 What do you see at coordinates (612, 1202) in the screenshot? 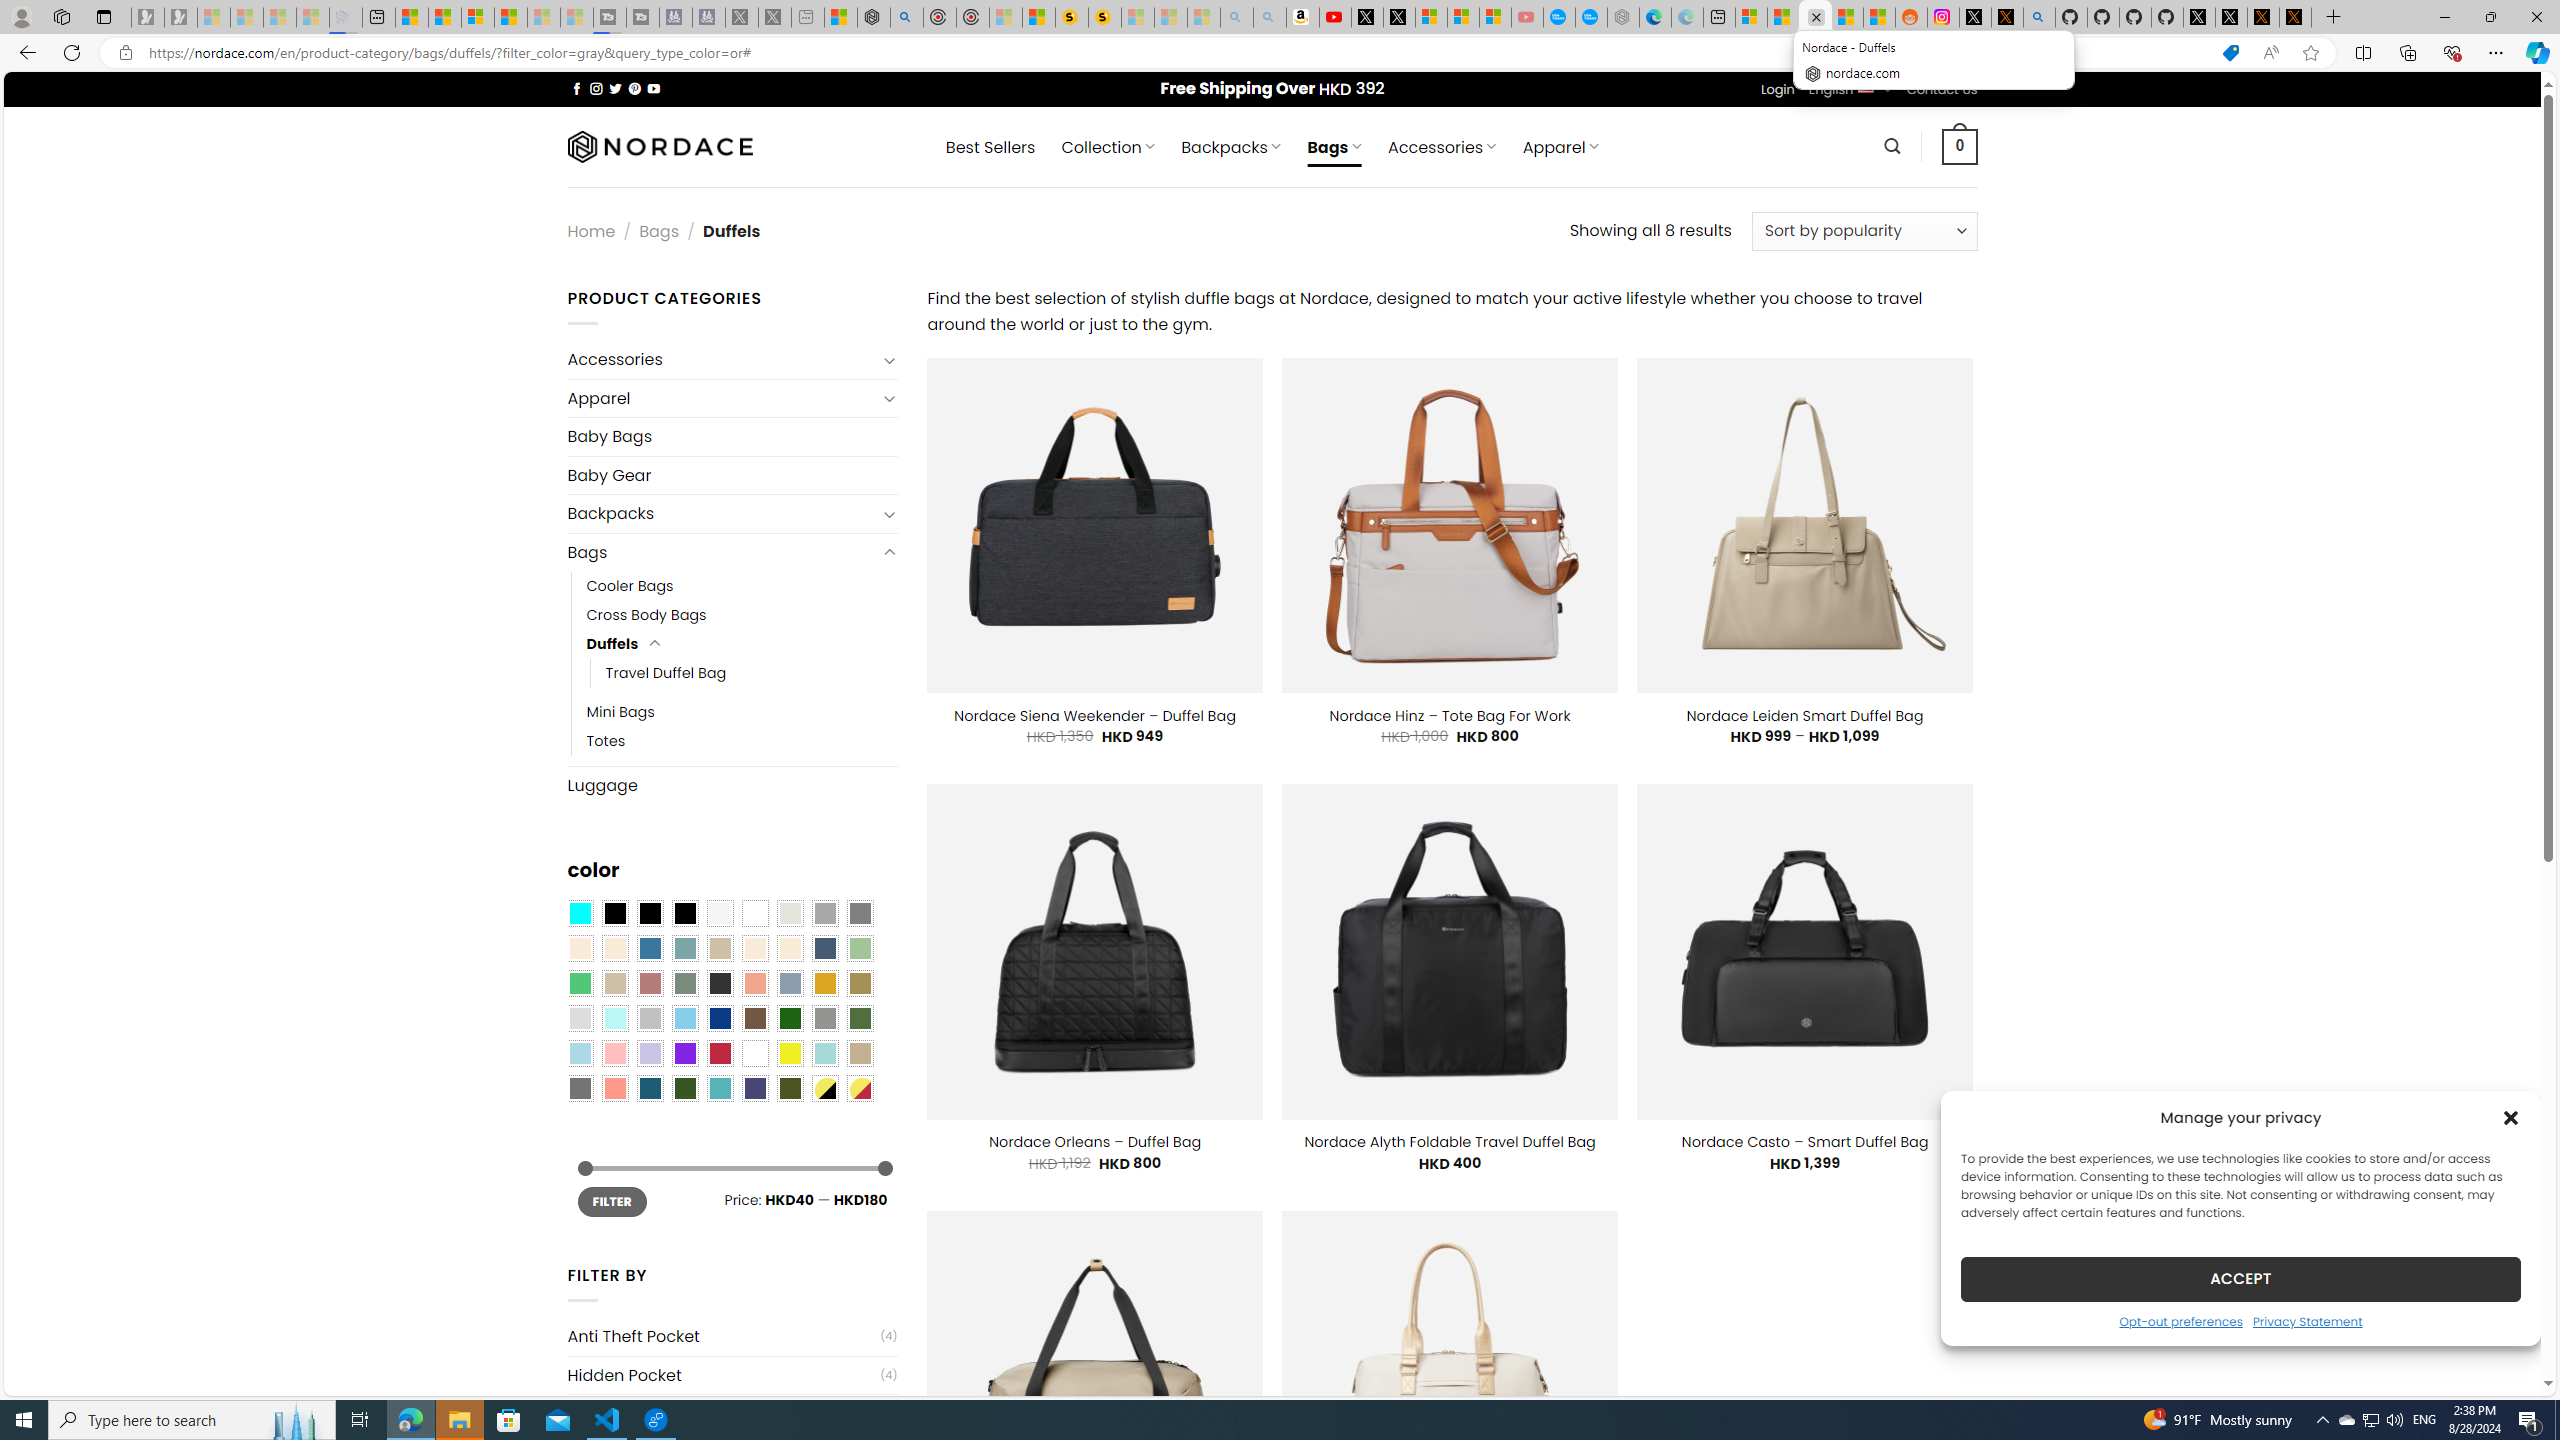
I see `FILTER` at bounding box center [612, 1202].